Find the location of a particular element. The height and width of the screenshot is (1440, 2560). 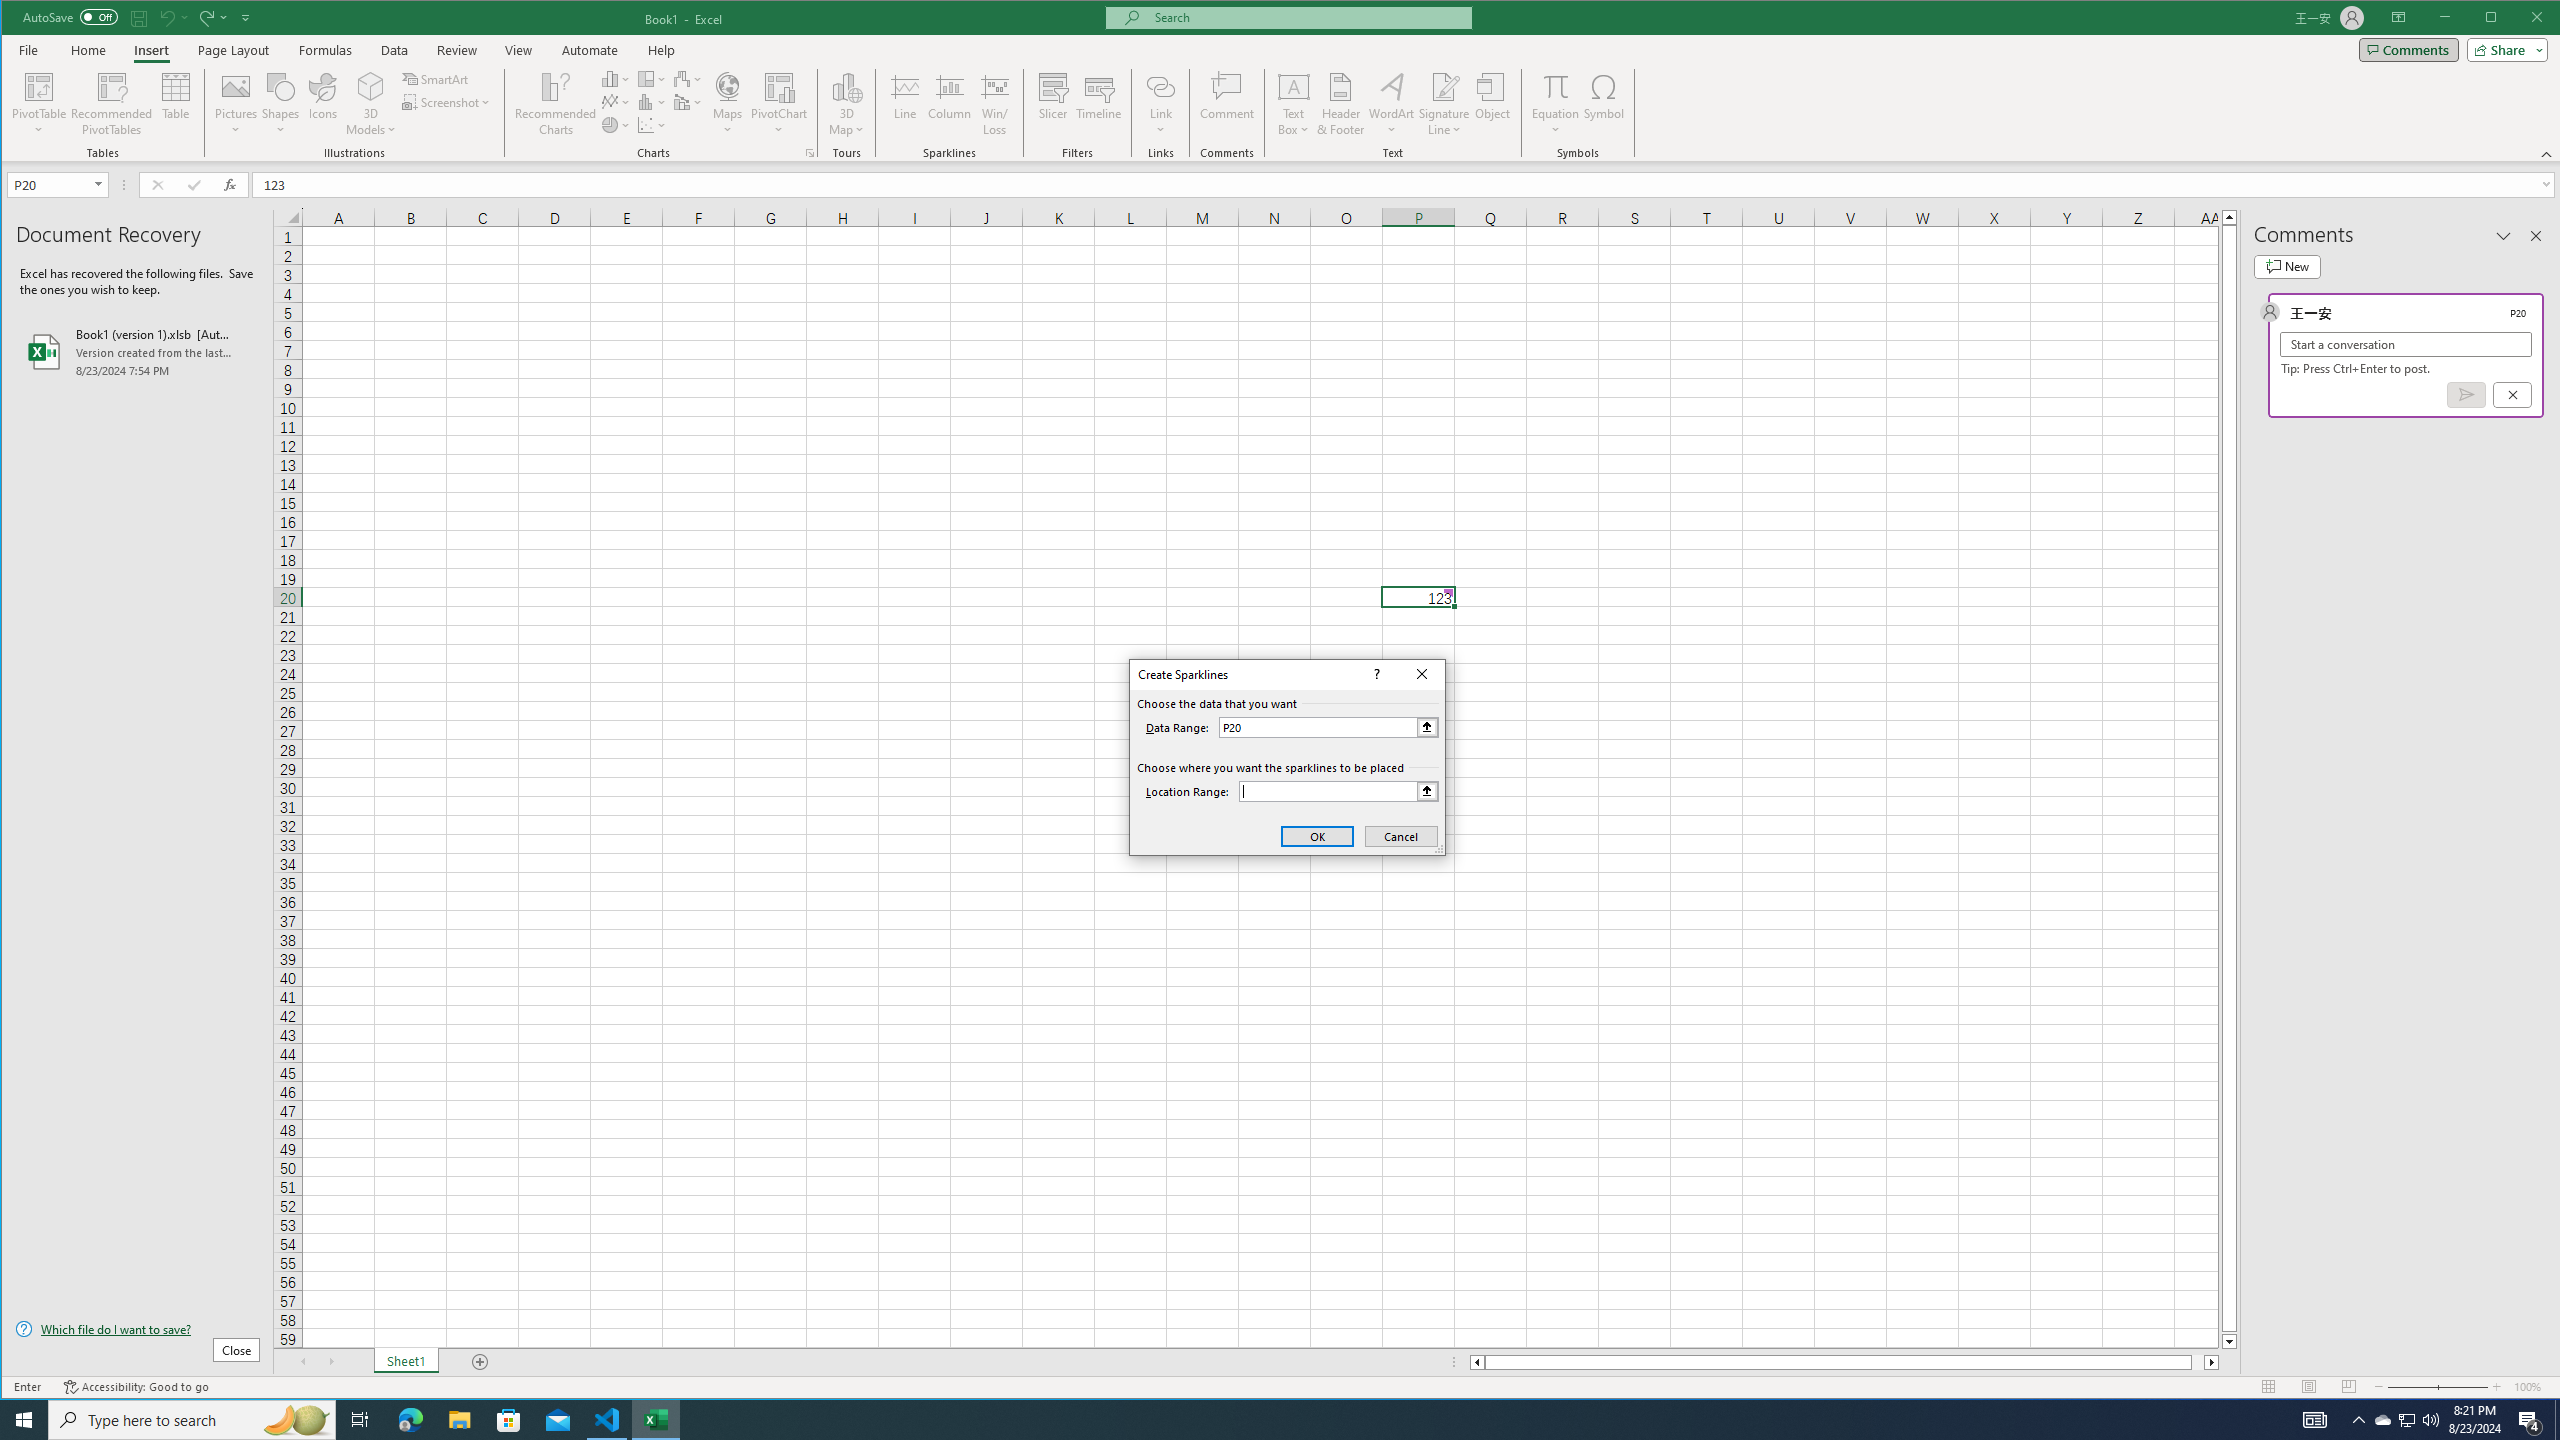

WordArt is located at coordinates (1392, 104).